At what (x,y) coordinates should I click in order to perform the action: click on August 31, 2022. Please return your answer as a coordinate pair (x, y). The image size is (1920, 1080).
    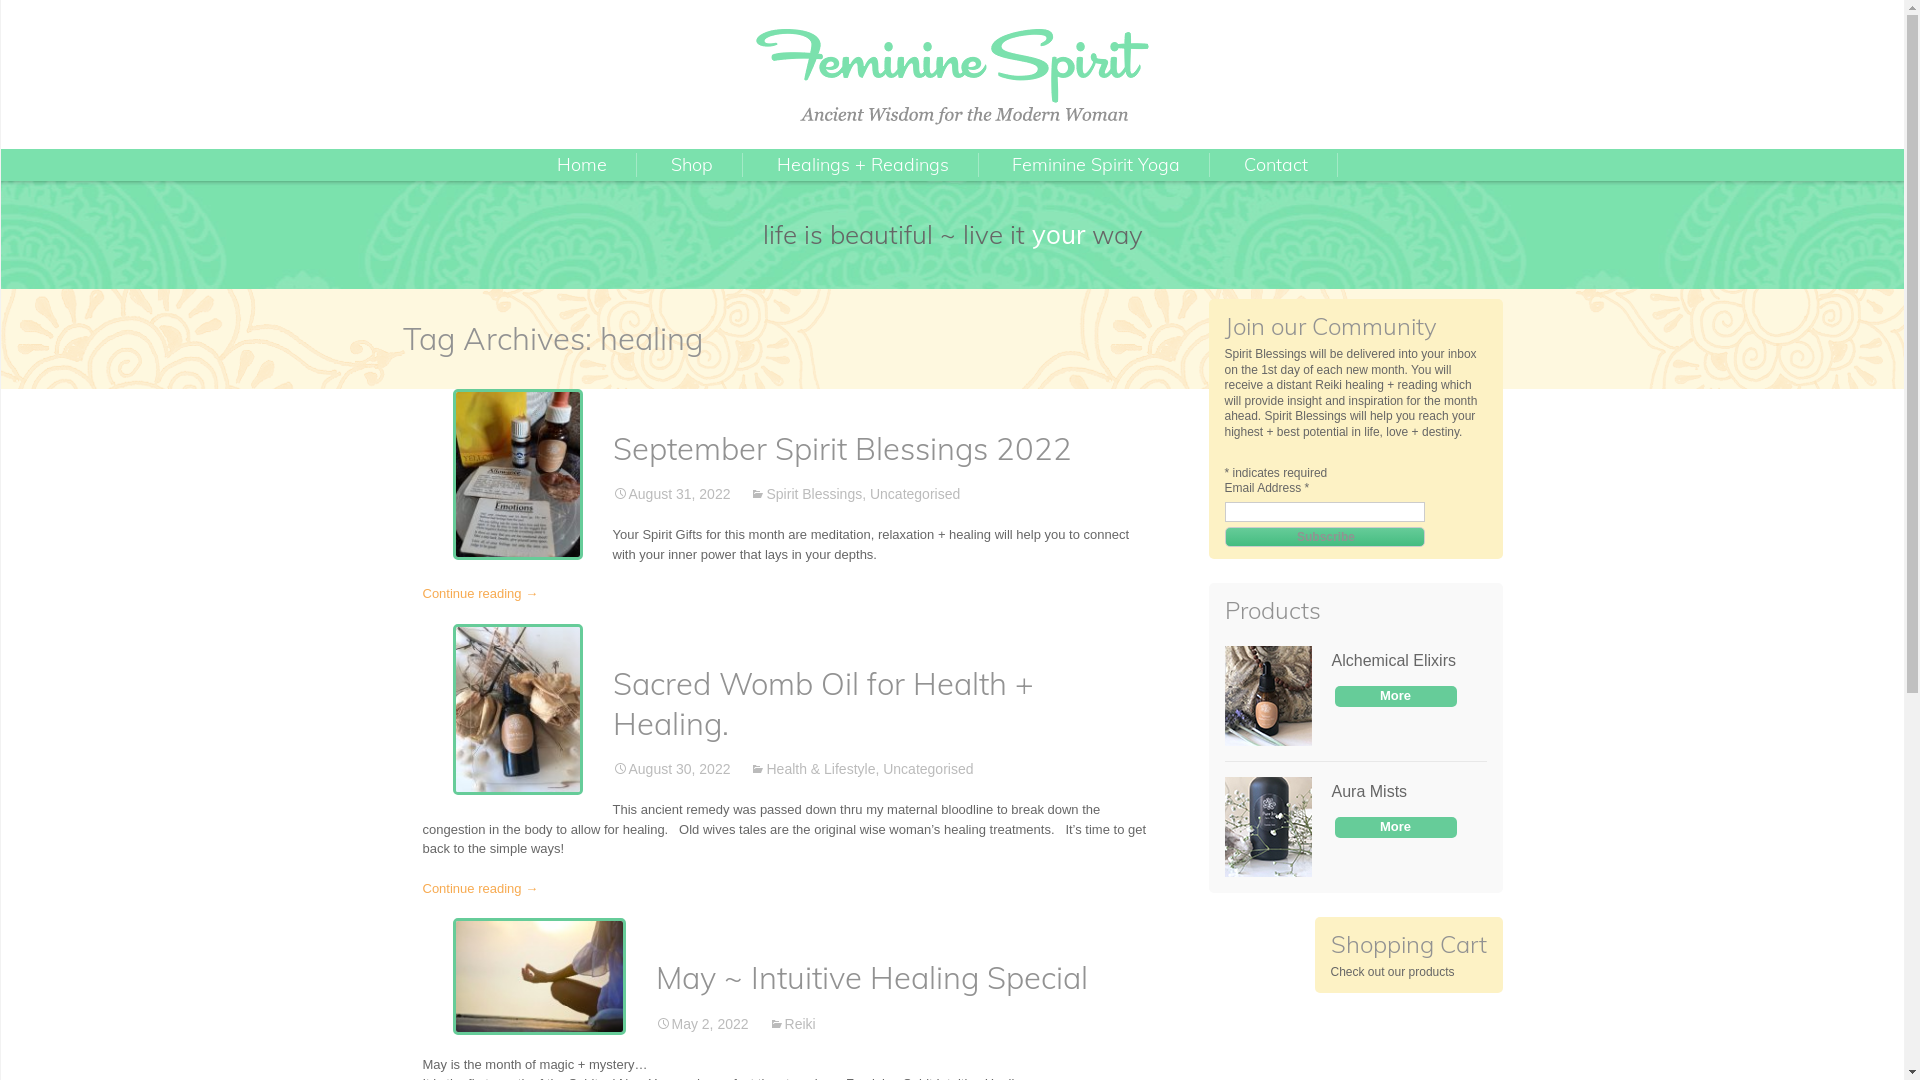
    Looking at the image, I should click on (671, 494).